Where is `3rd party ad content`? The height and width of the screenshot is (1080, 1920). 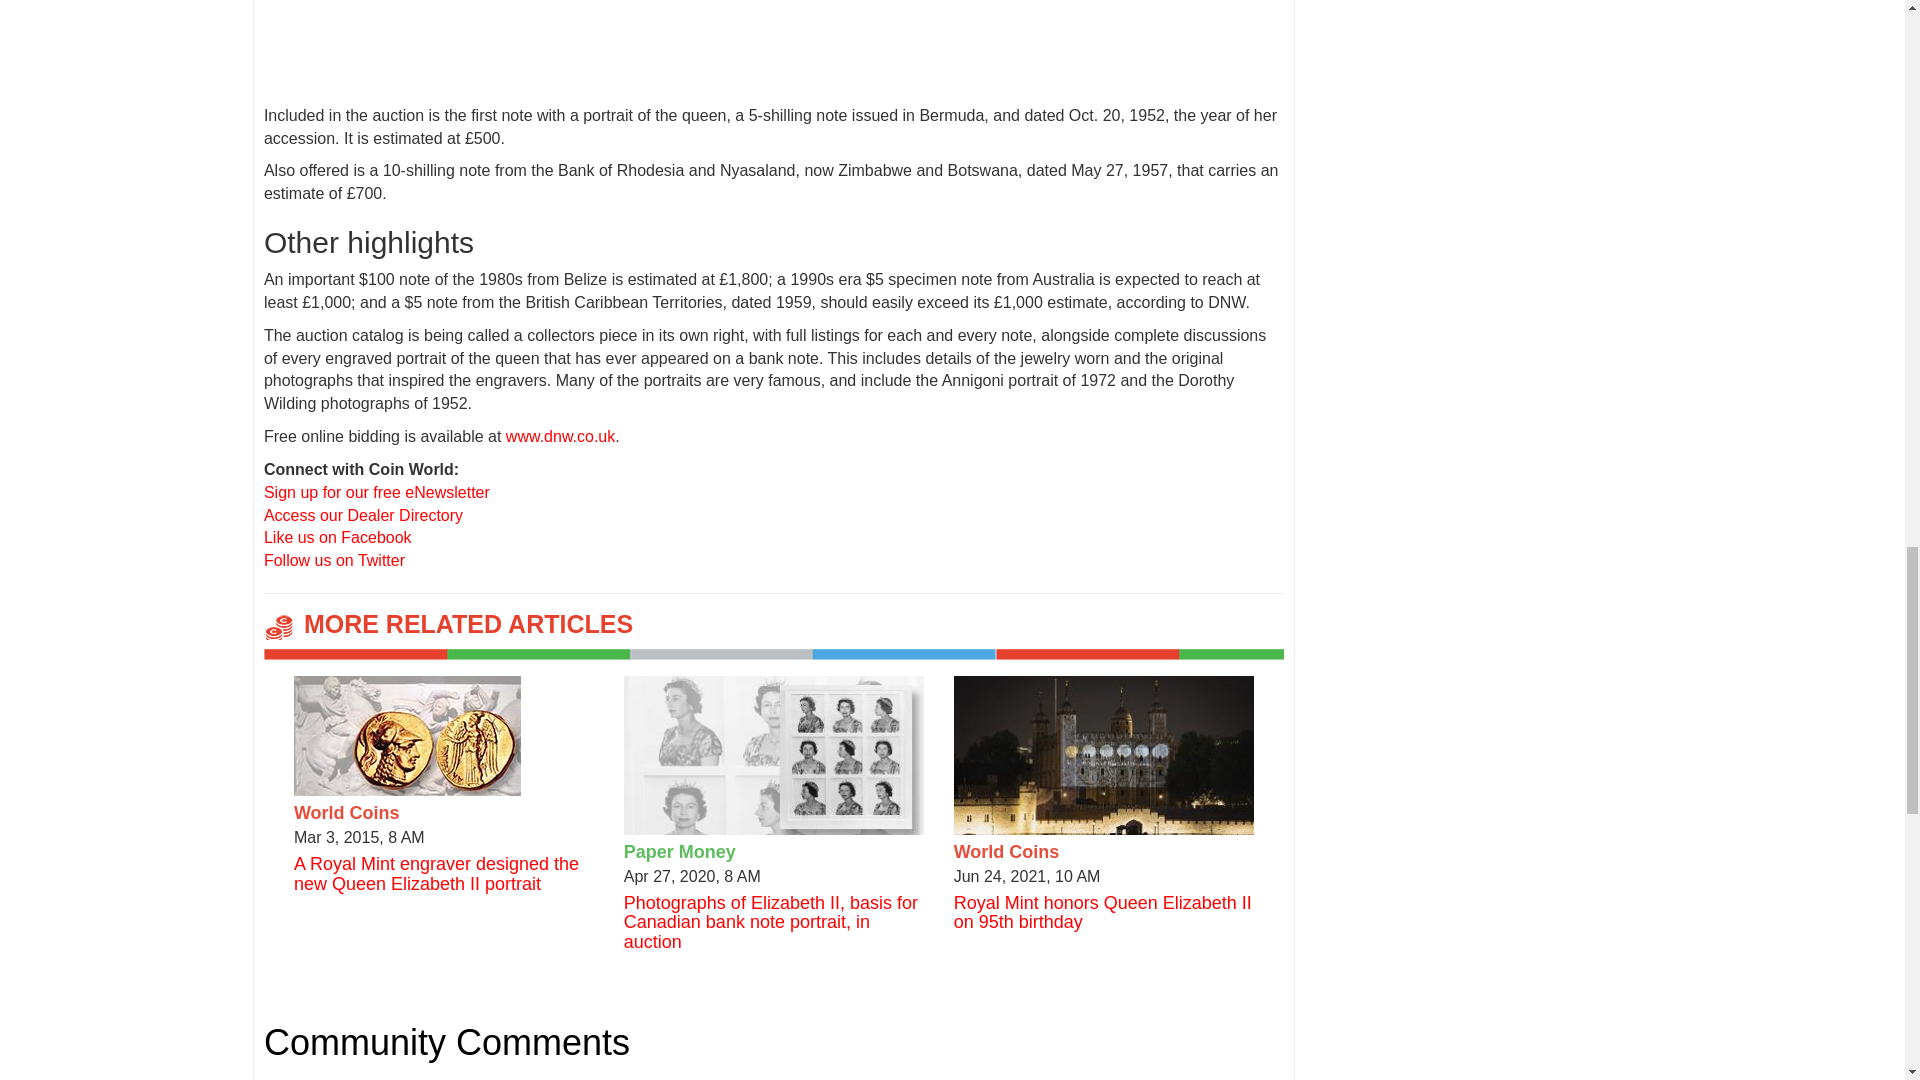 3rd party ad content is located at coordinates (774, 28).